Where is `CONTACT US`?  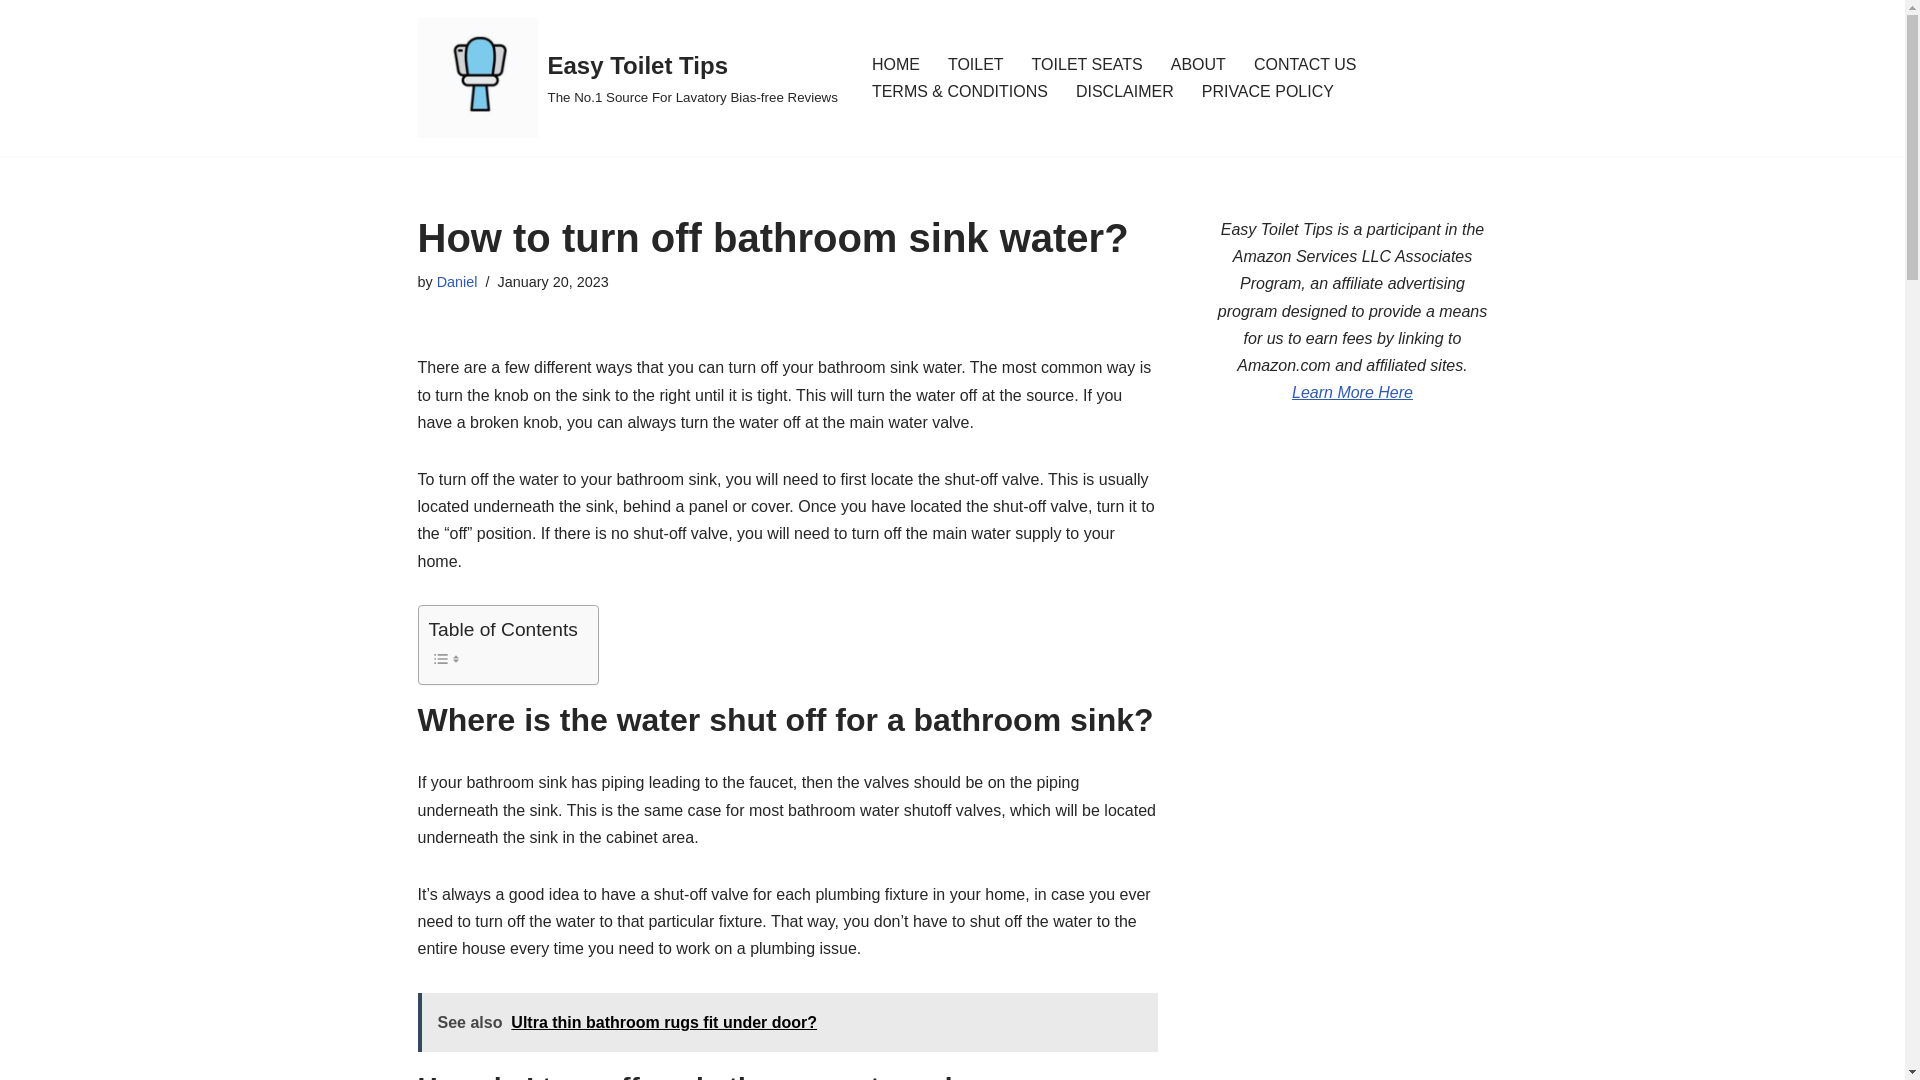
CONTACT US is located at coordinates (1305, 64).